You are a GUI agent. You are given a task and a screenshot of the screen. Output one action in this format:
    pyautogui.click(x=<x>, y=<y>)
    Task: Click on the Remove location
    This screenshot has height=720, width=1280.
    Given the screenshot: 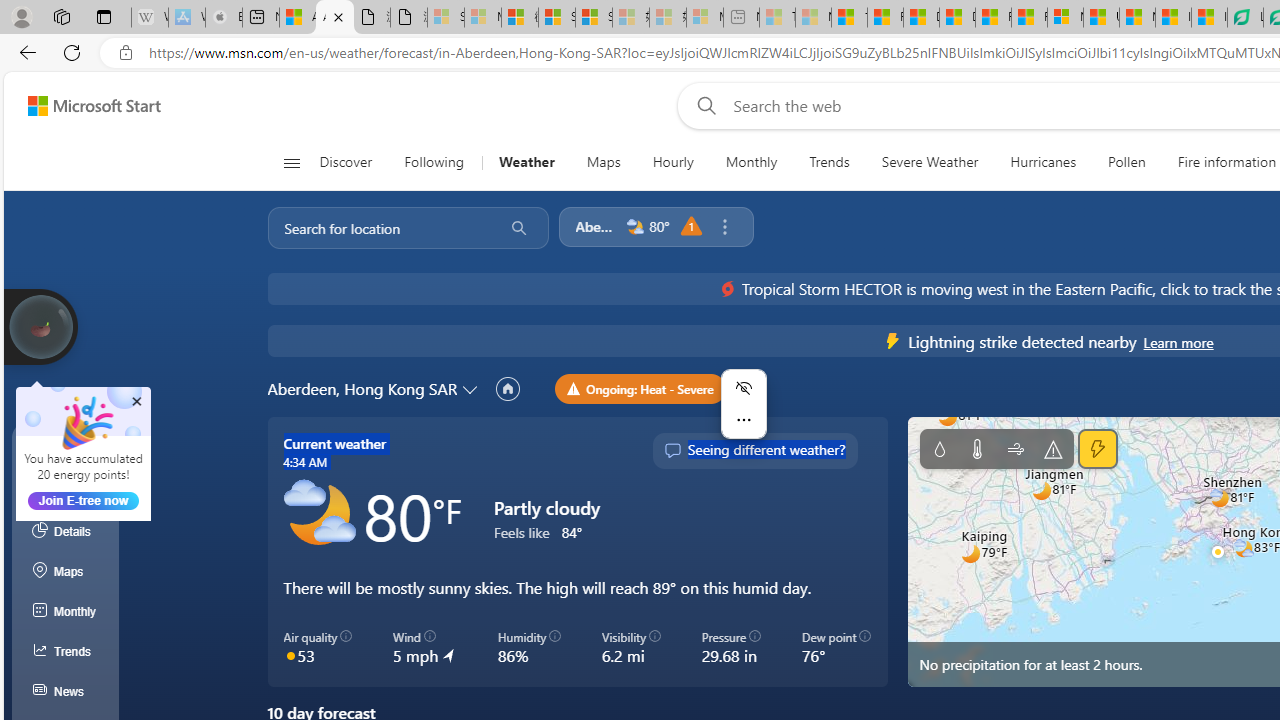 What is the action you would take?
    pyautogui.click(x=724, y=227)
    